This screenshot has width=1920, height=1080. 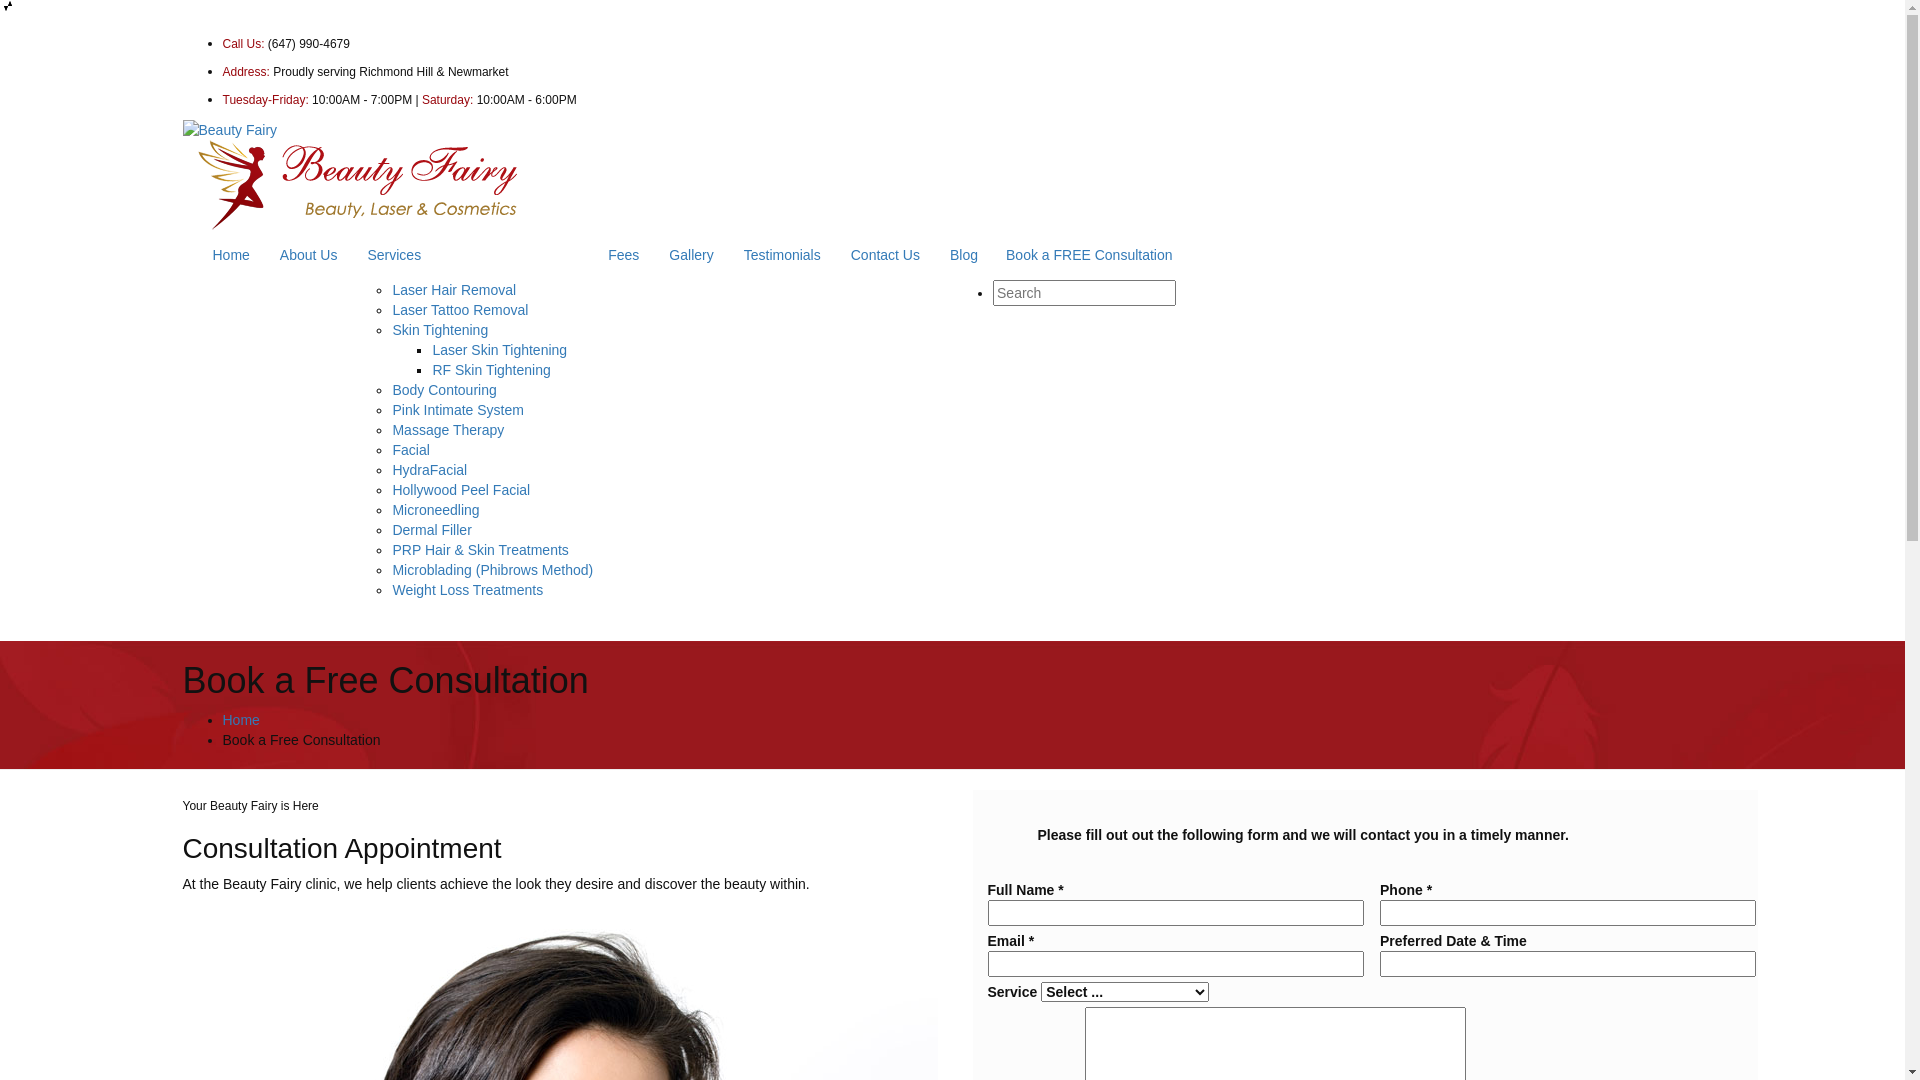 What do you see at coordinates (491, 370) in the screenshot?
I see `RF Skin Tightening` at bounding box center [491, 370].